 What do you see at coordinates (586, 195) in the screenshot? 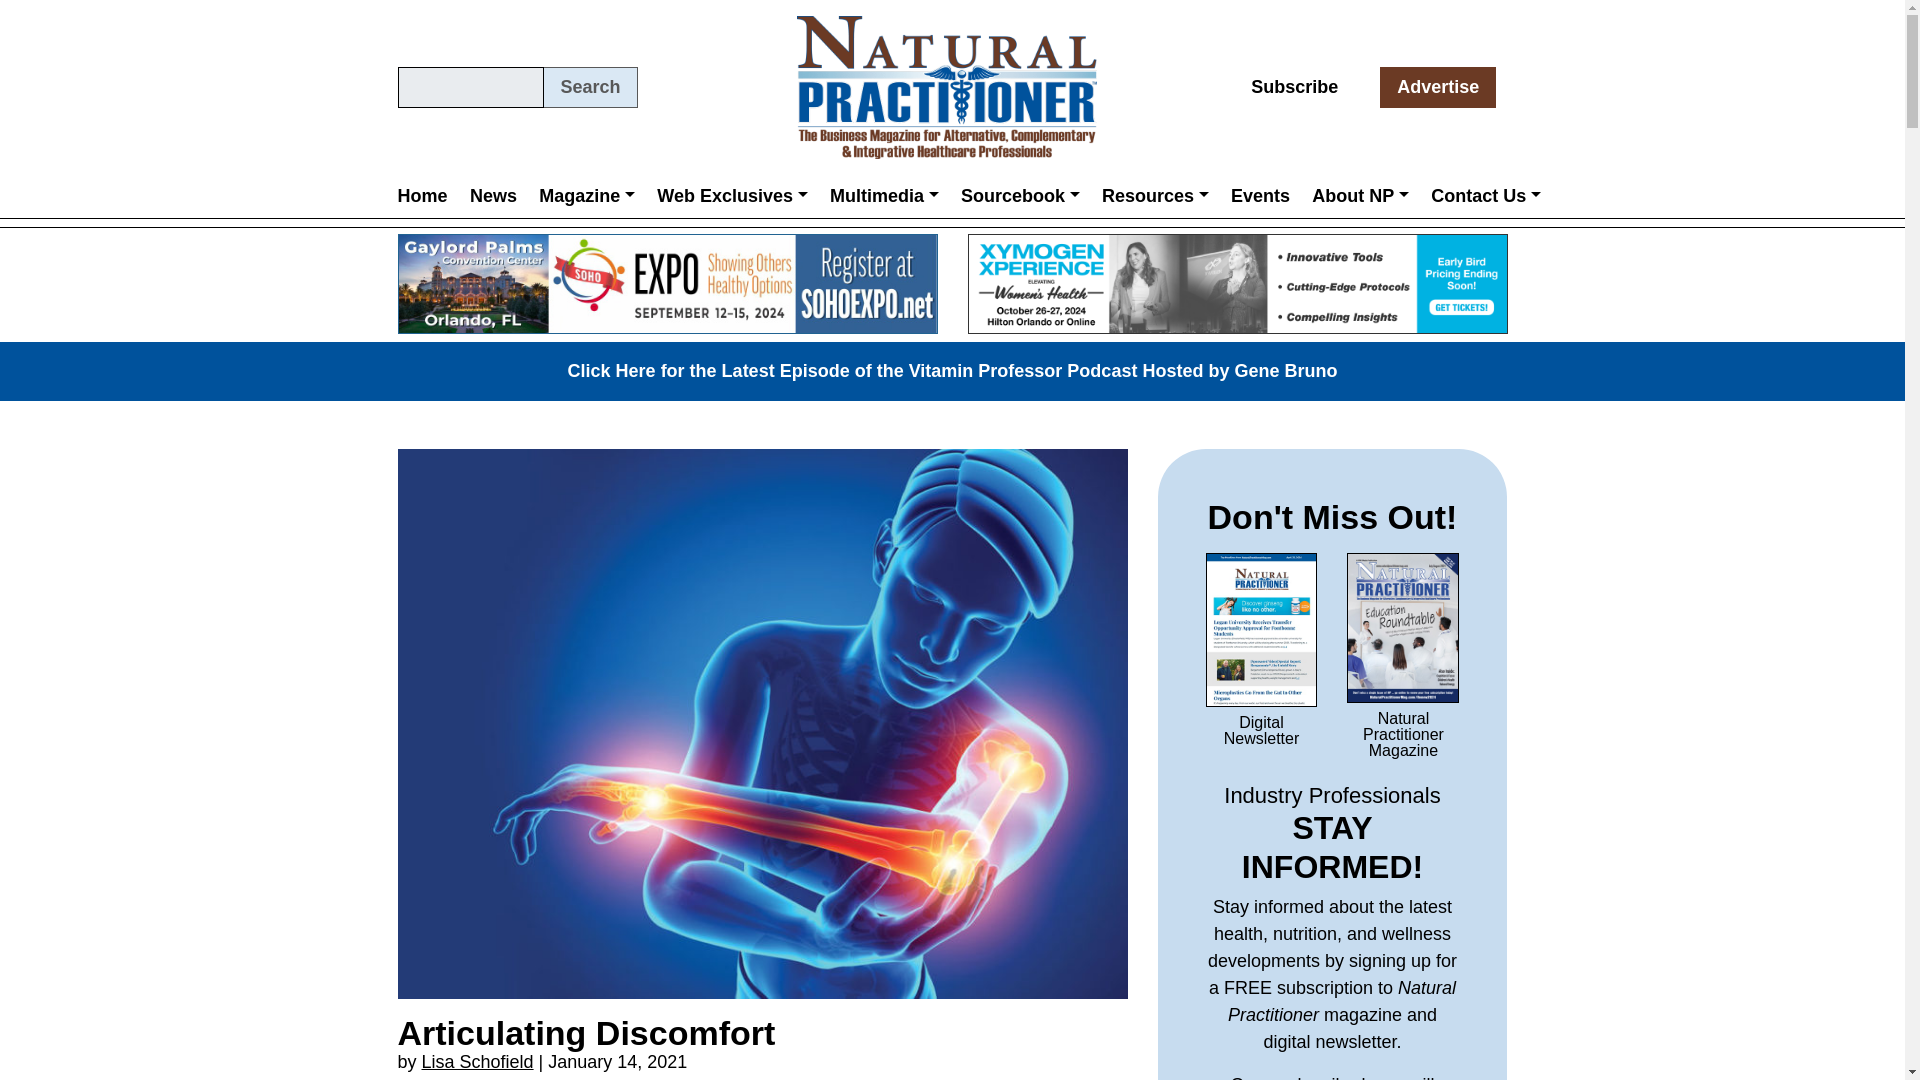
I see `Magazine` at bounding box center [586, 195].